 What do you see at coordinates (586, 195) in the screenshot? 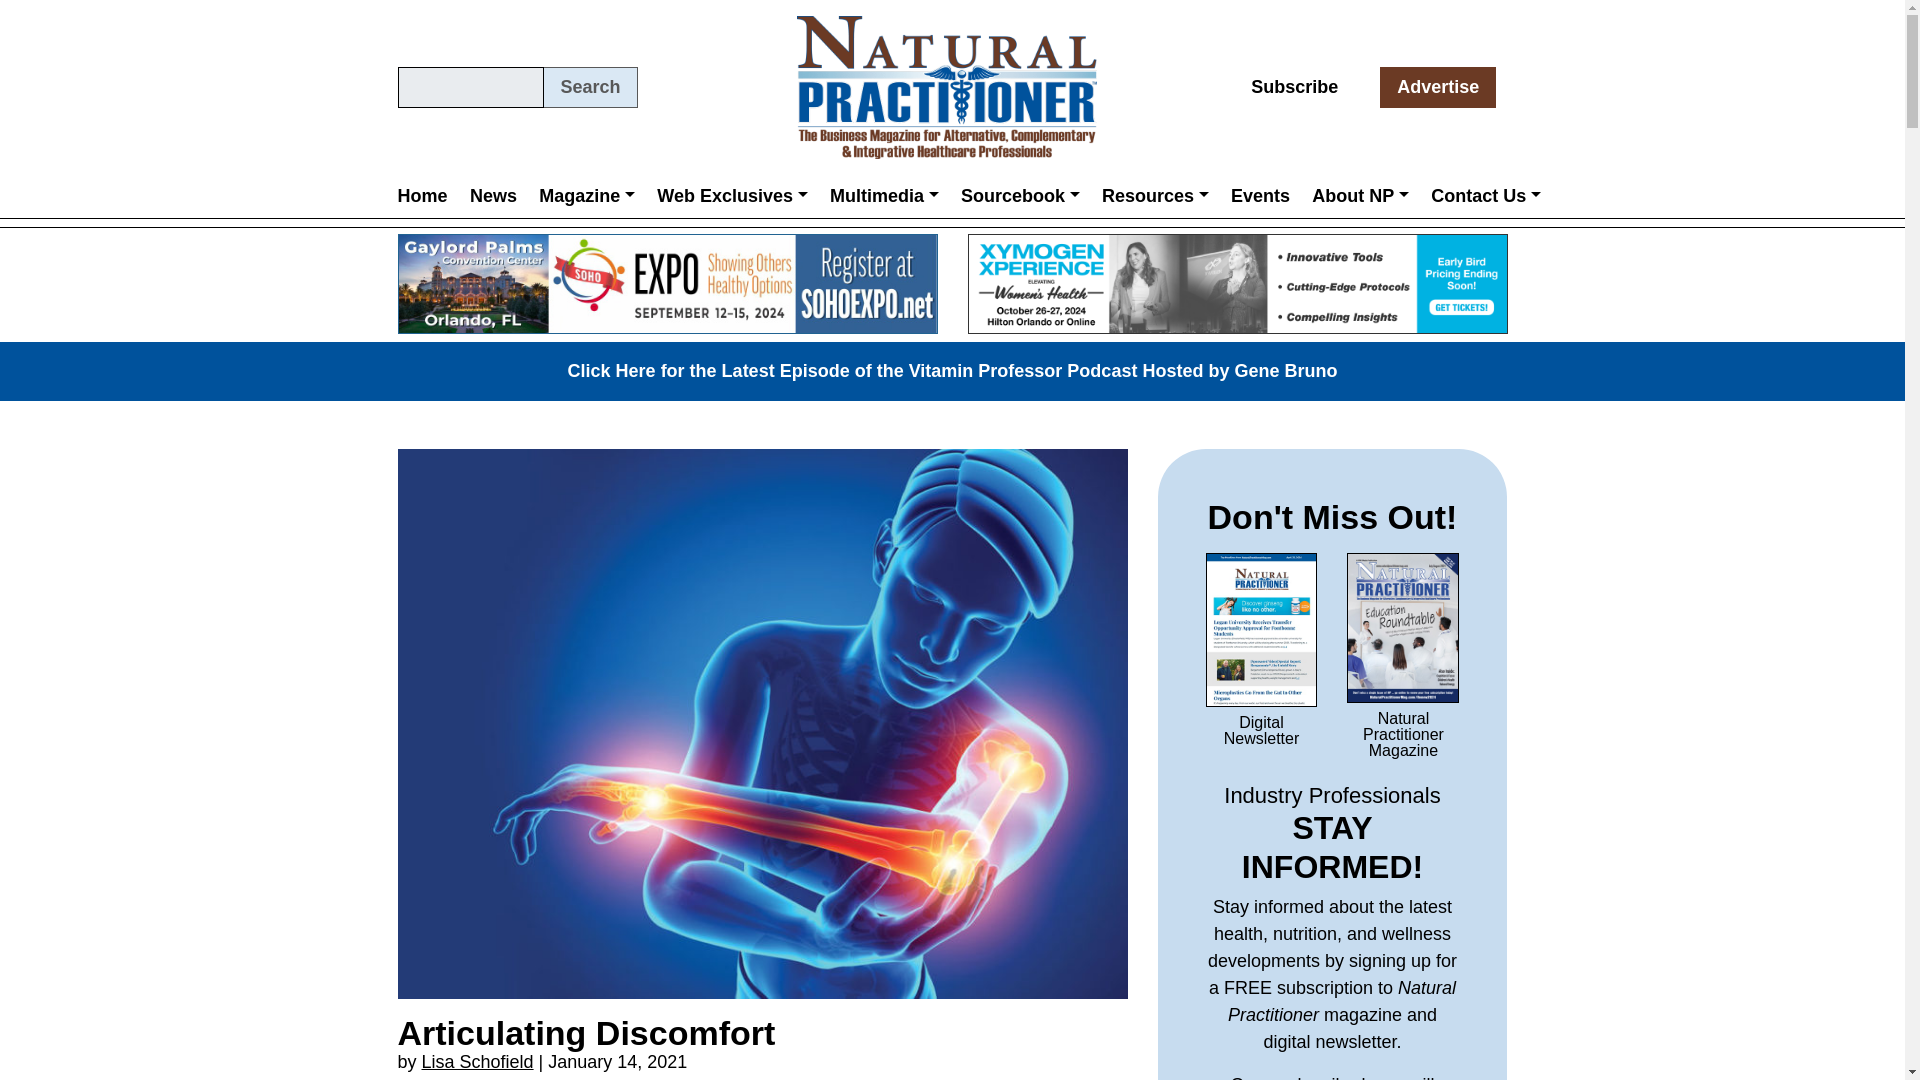
I see `Magazine` at bounding box center [586, 195].